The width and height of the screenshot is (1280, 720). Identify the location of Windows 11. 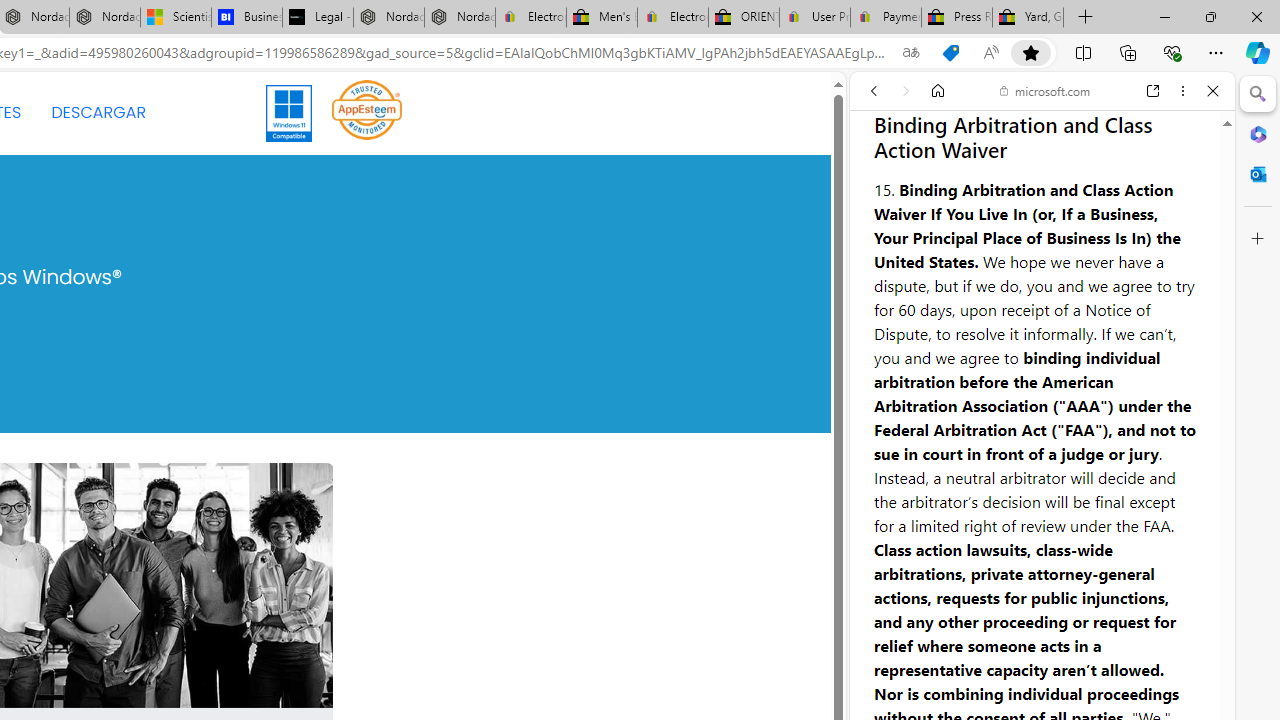
(290, 112).